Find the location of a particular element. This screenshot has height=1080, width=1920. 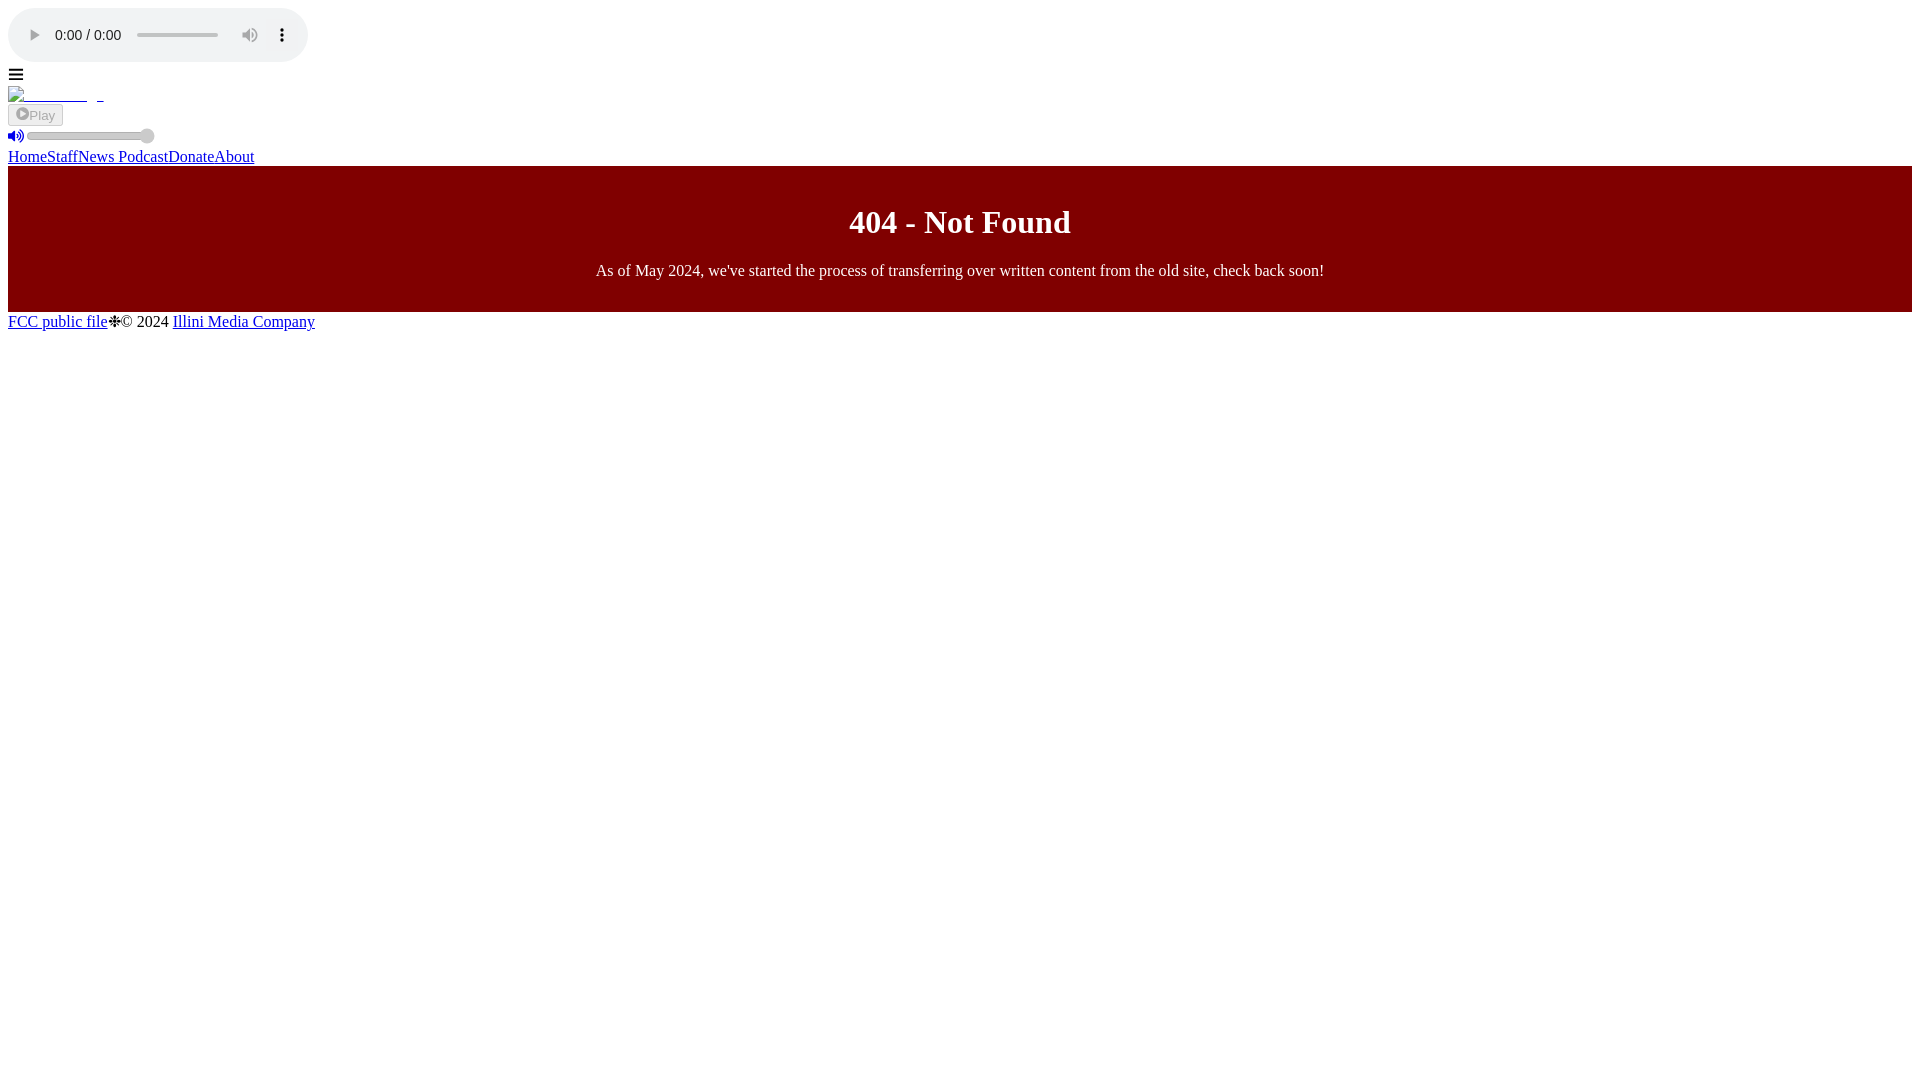

Play is located at coordinates (35, 114).